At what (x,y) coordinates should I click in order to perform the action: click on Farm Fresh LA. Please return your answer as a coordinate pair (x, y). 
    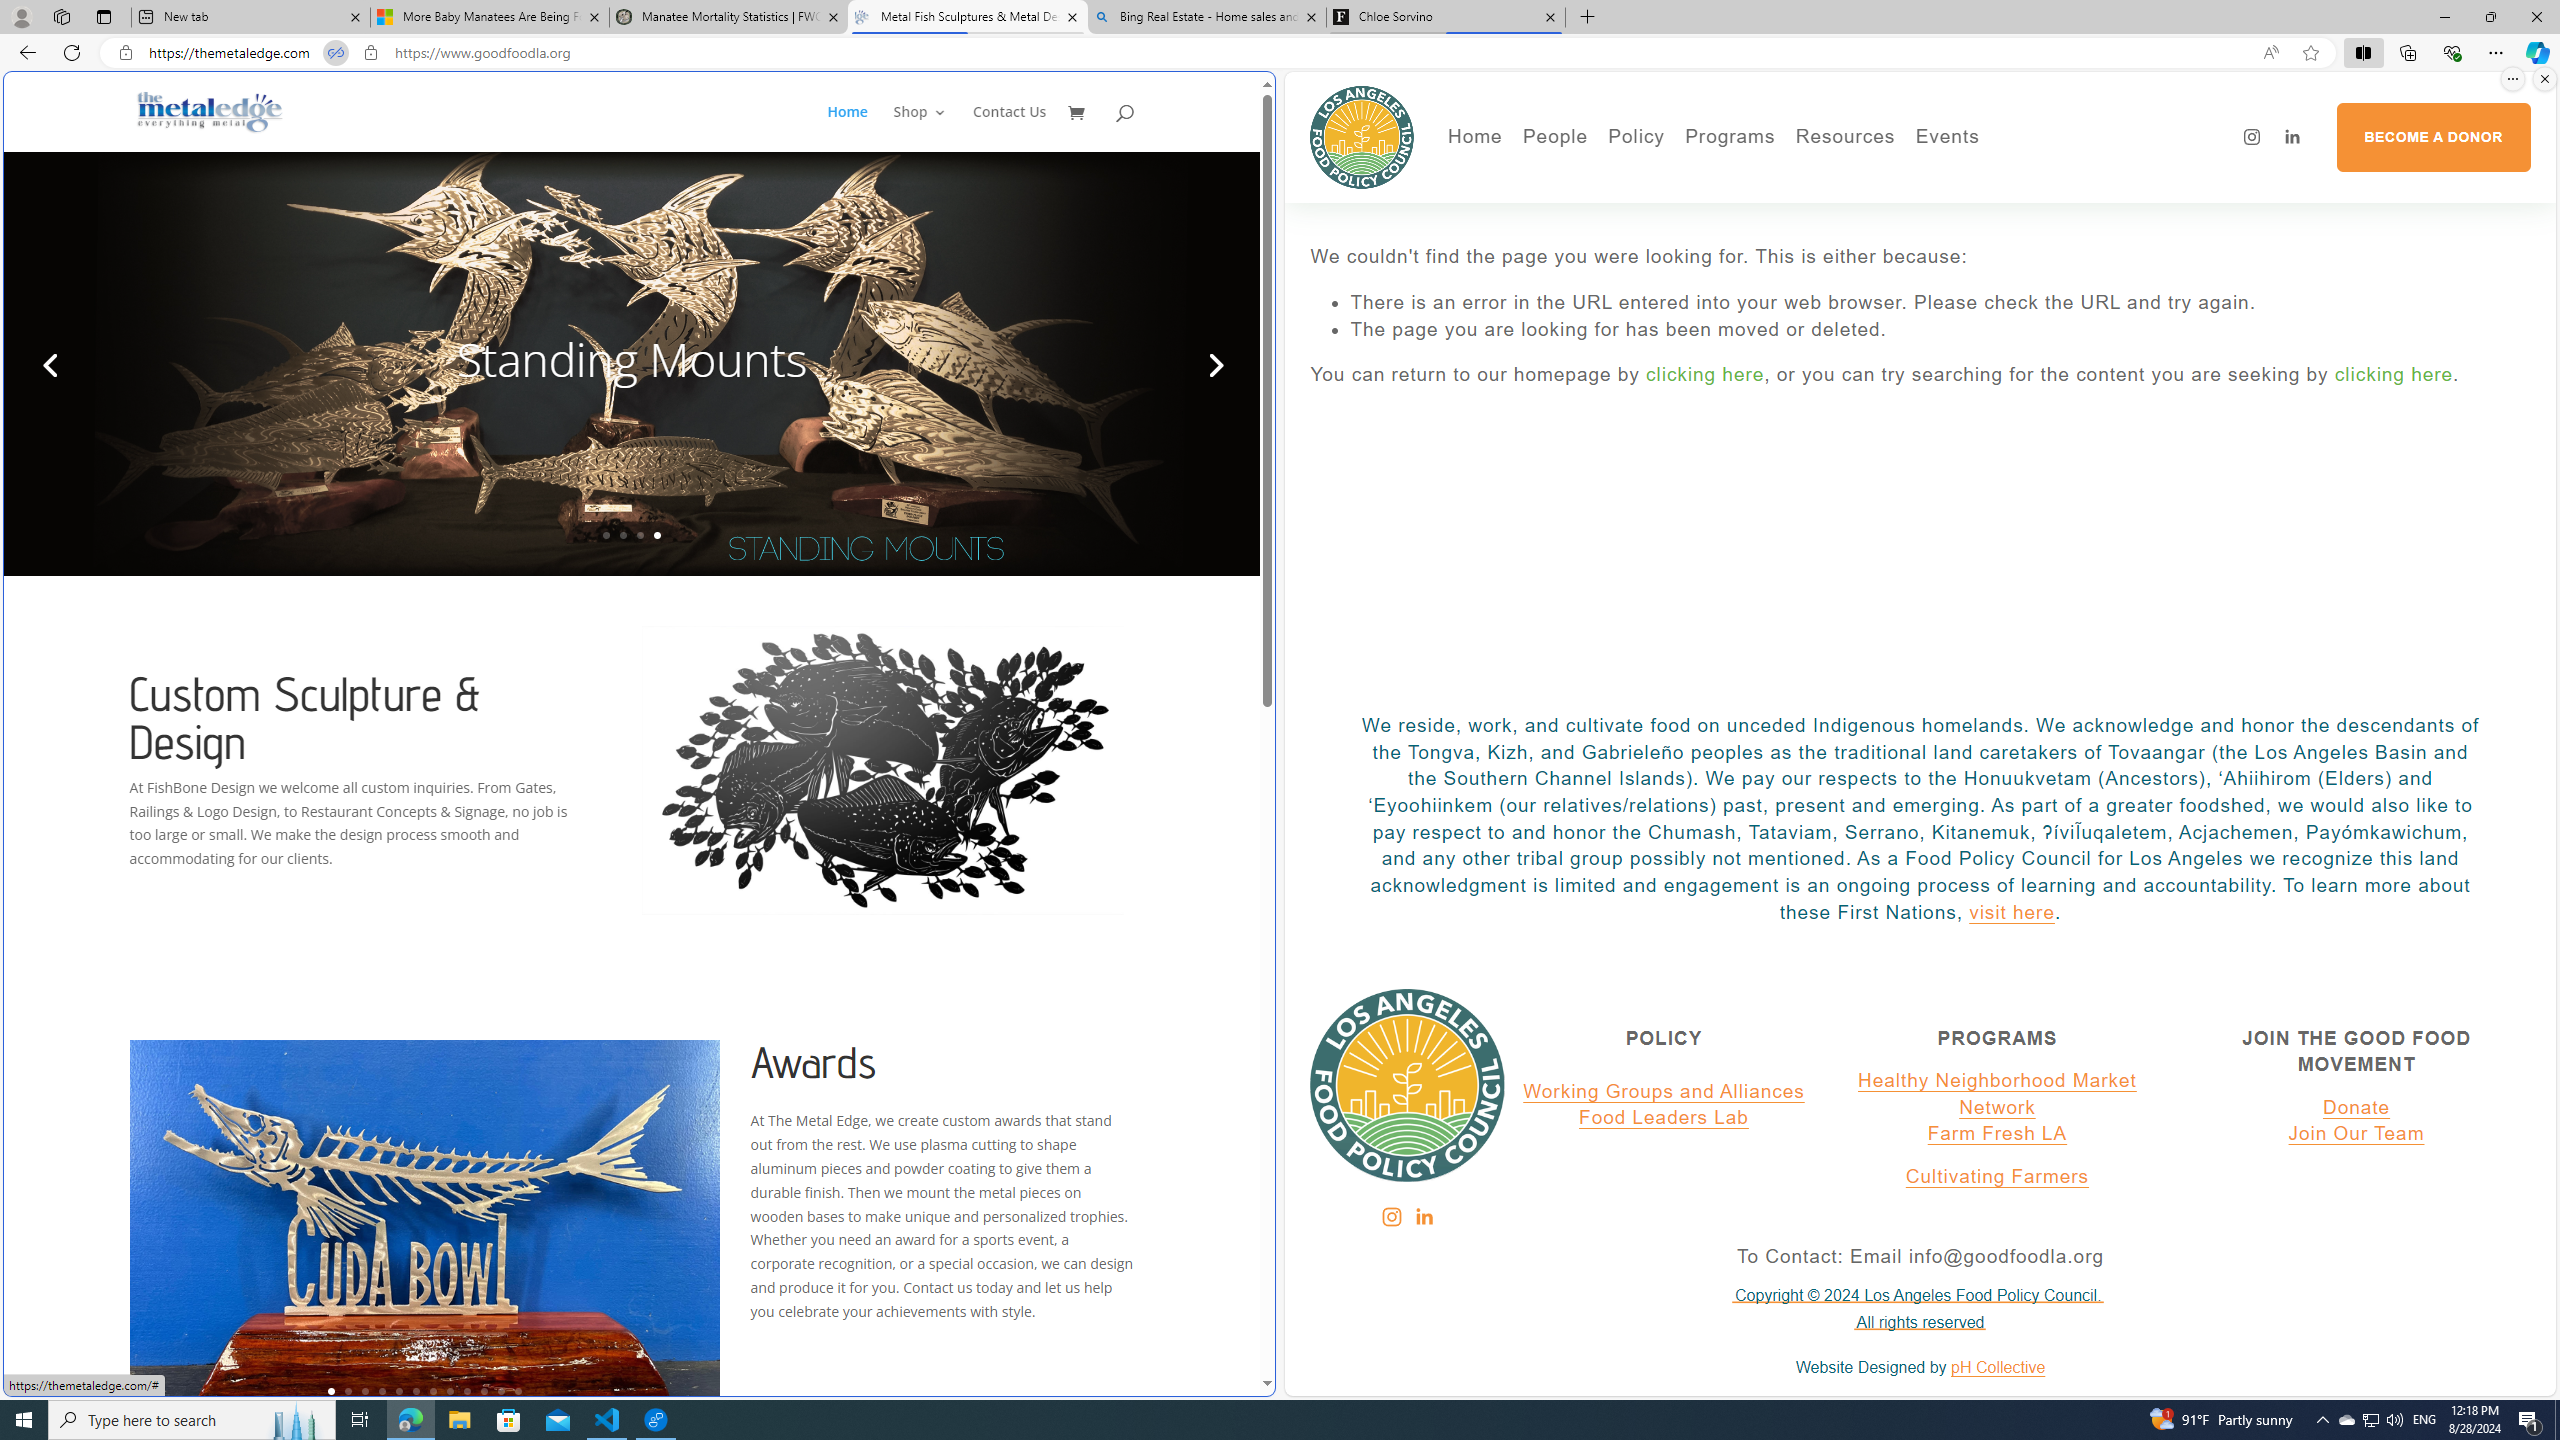
    Looking at the image, I should click on (1998, 1134).